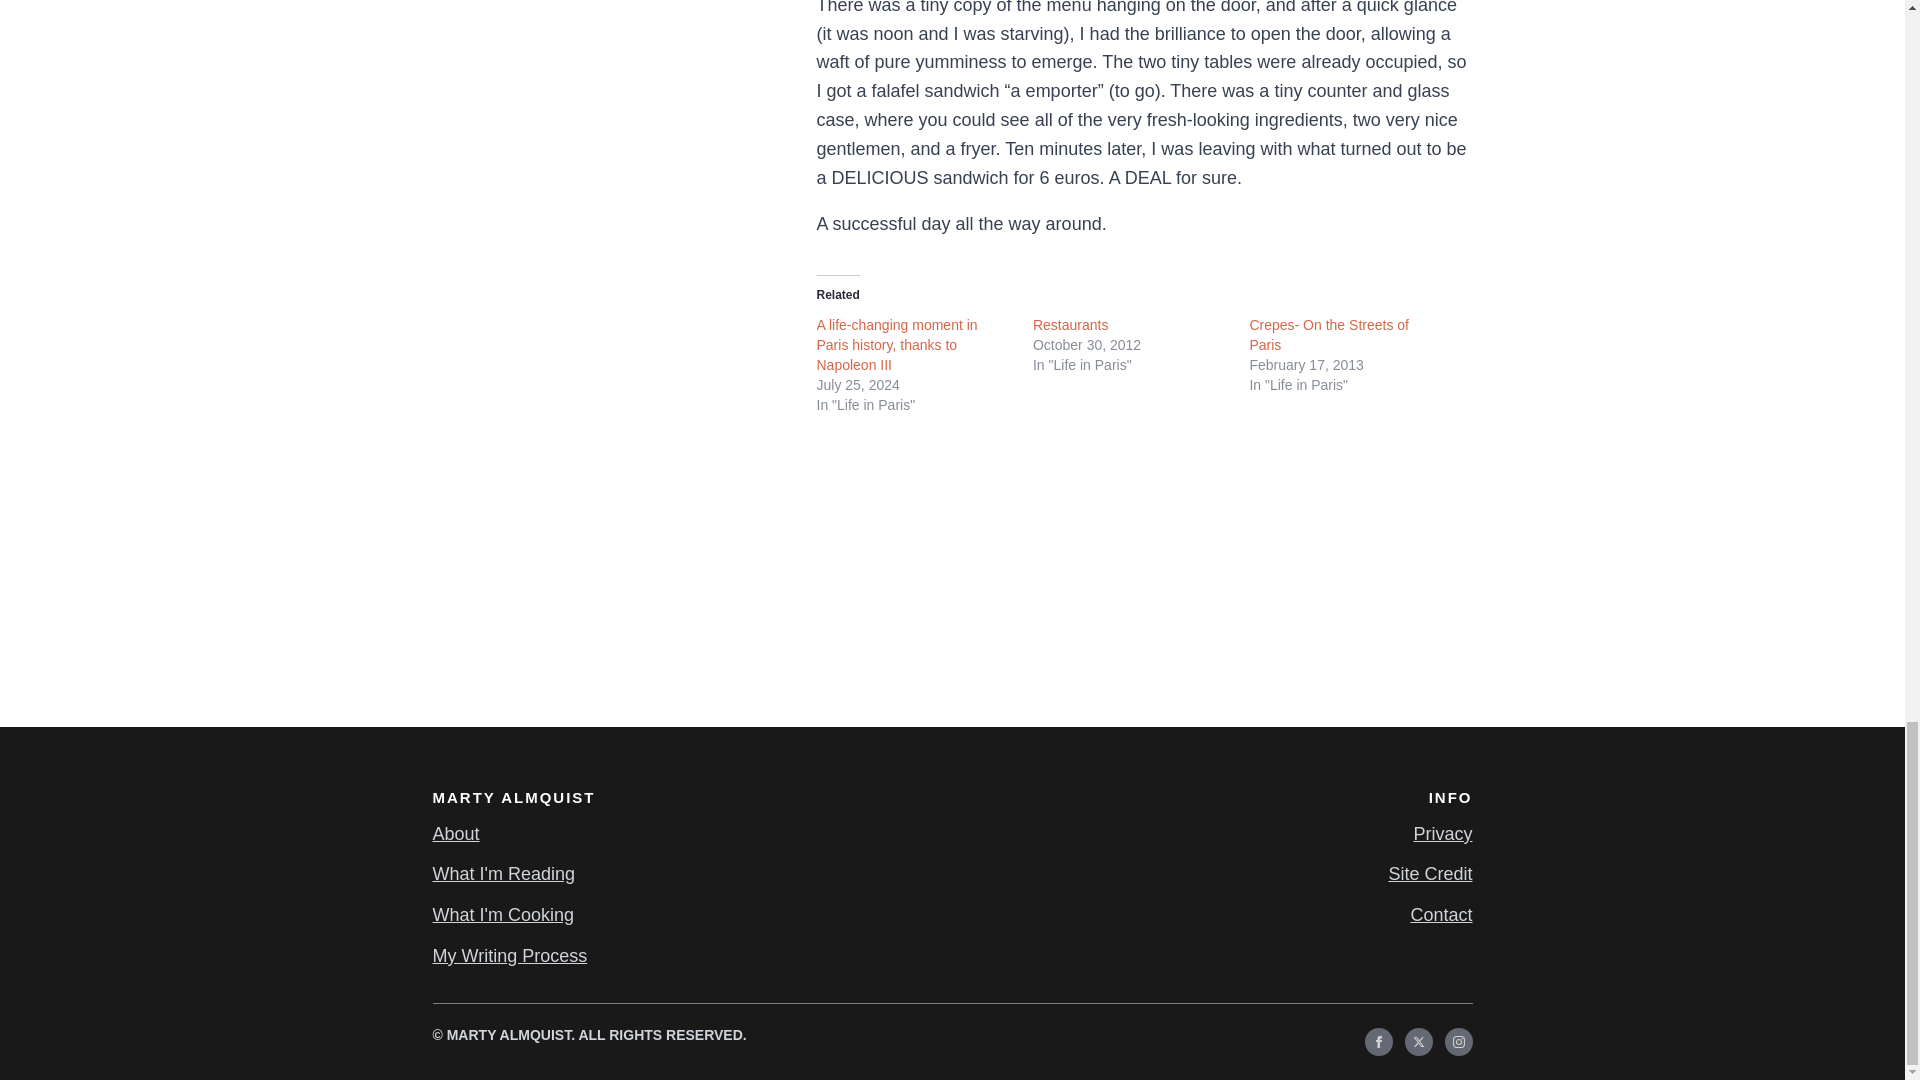 Image resolution: width=1920 pixels, height=1080 pixels. What do you see at coordinates (510, 956) in the screenshot?
I see `My Writing Process` at bounding box center [510, 956].